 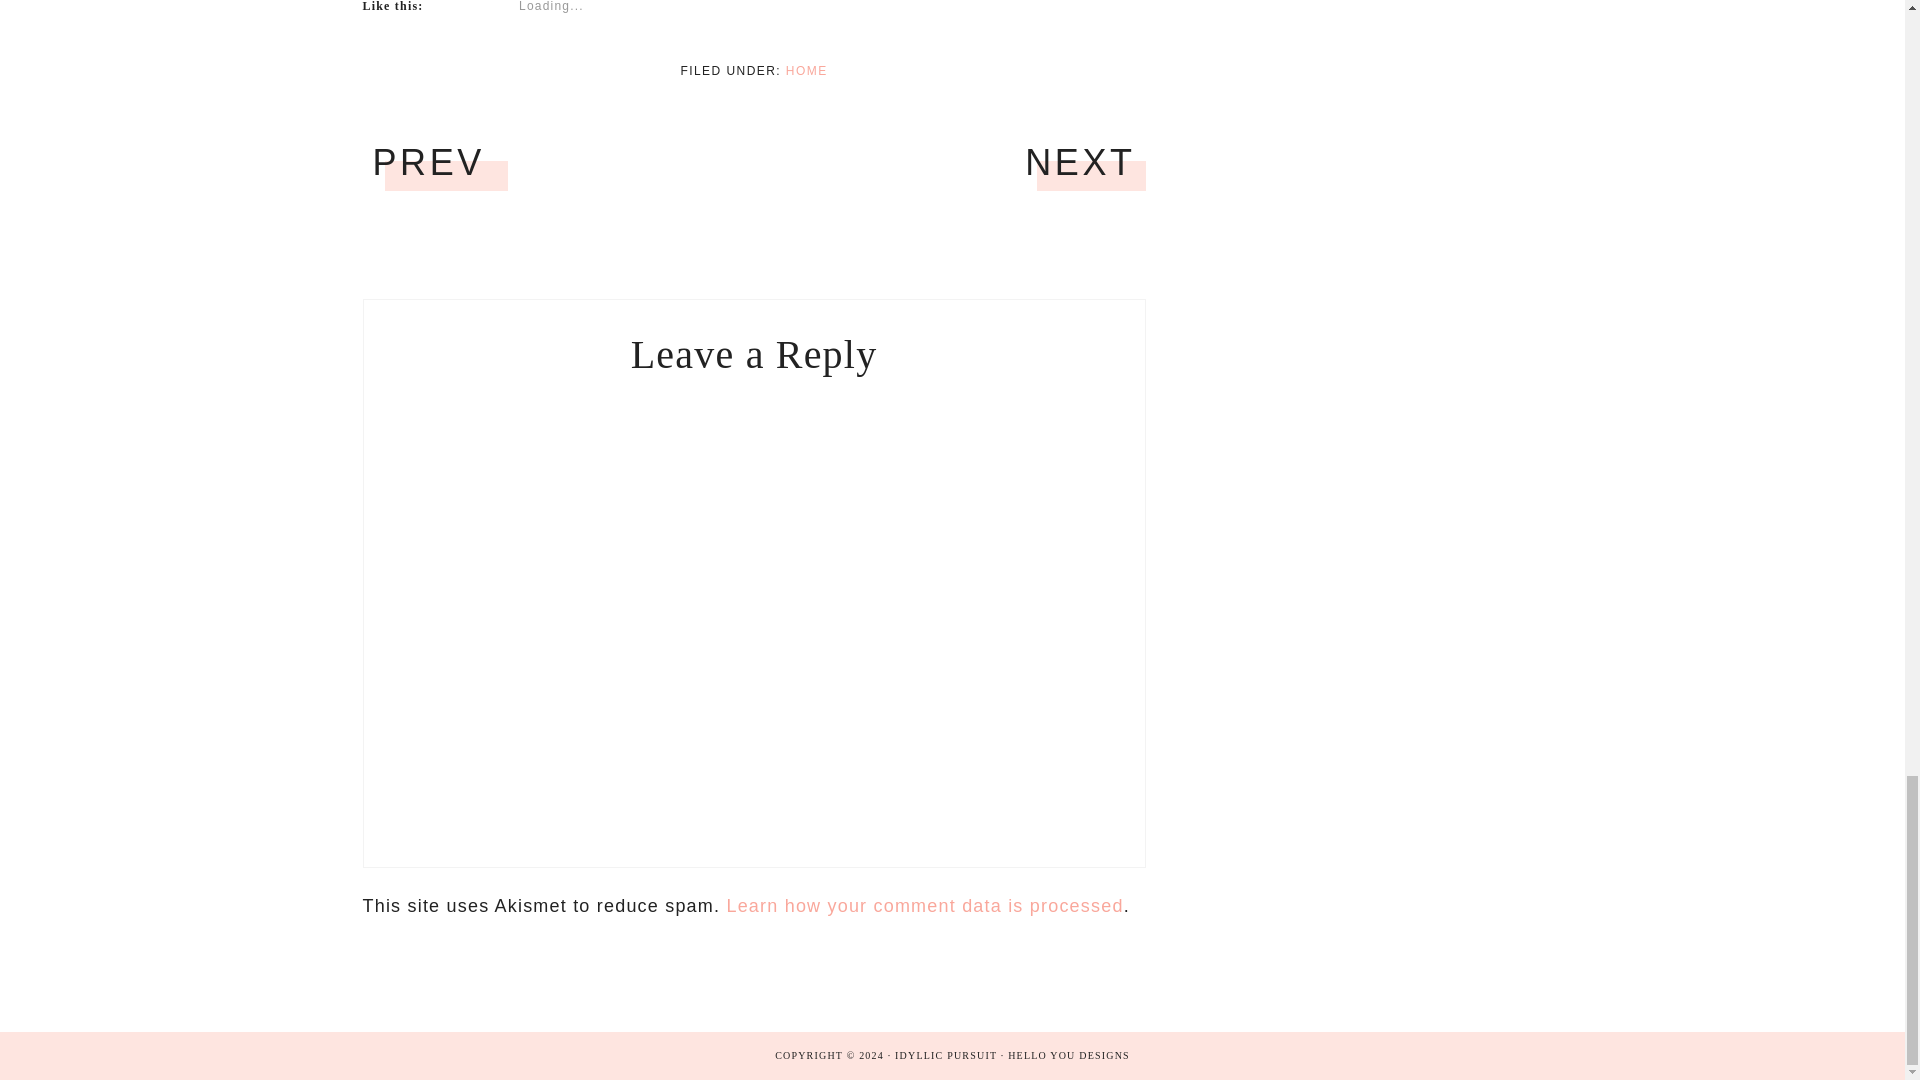 What do you see at coordinates (924, 906) in the screenshot?
I see `Learn how your comment data is processed` at bounding box center [924, 906].